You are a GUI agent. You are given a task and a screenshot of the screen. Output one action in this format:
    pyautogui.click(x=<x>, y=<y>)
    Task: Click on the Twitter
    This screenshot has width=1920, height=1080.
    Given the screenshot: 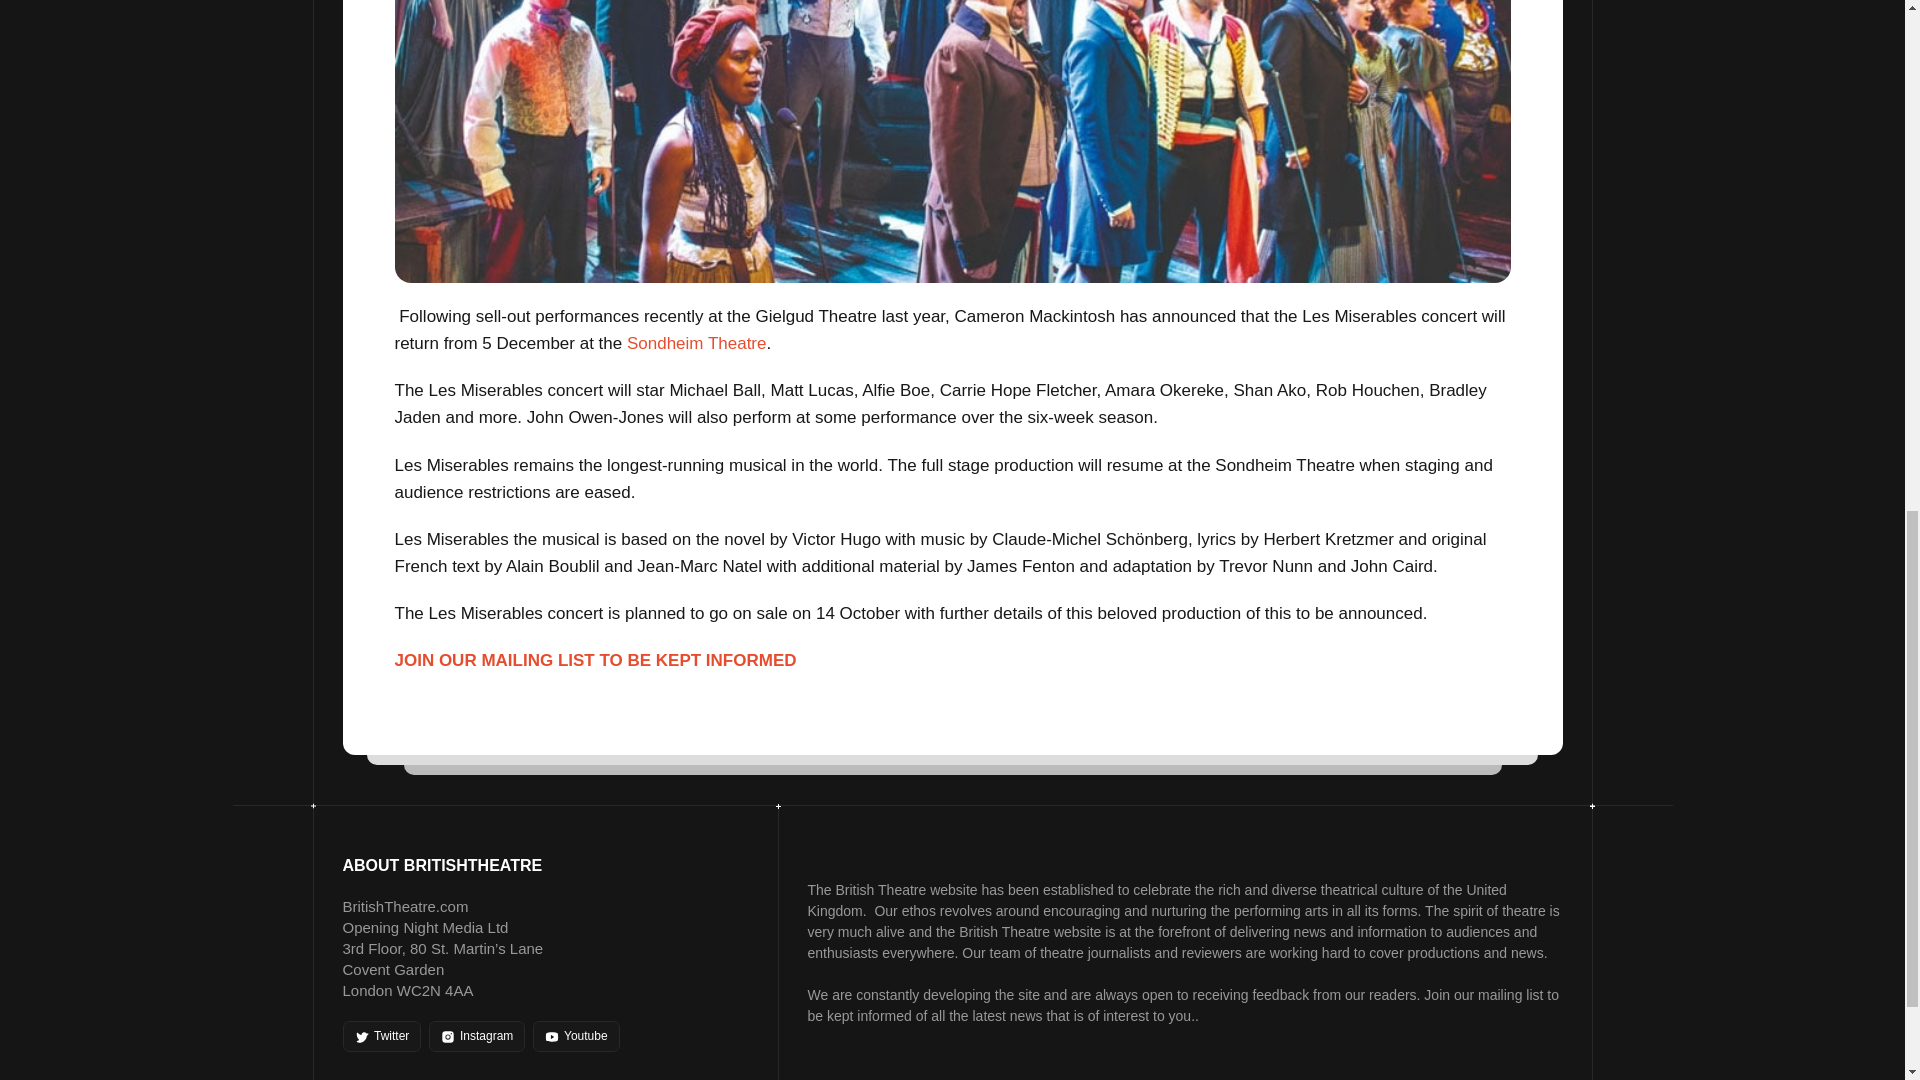 What is the action you would take?
    pyautogui.click(x=380, y=1036)
    